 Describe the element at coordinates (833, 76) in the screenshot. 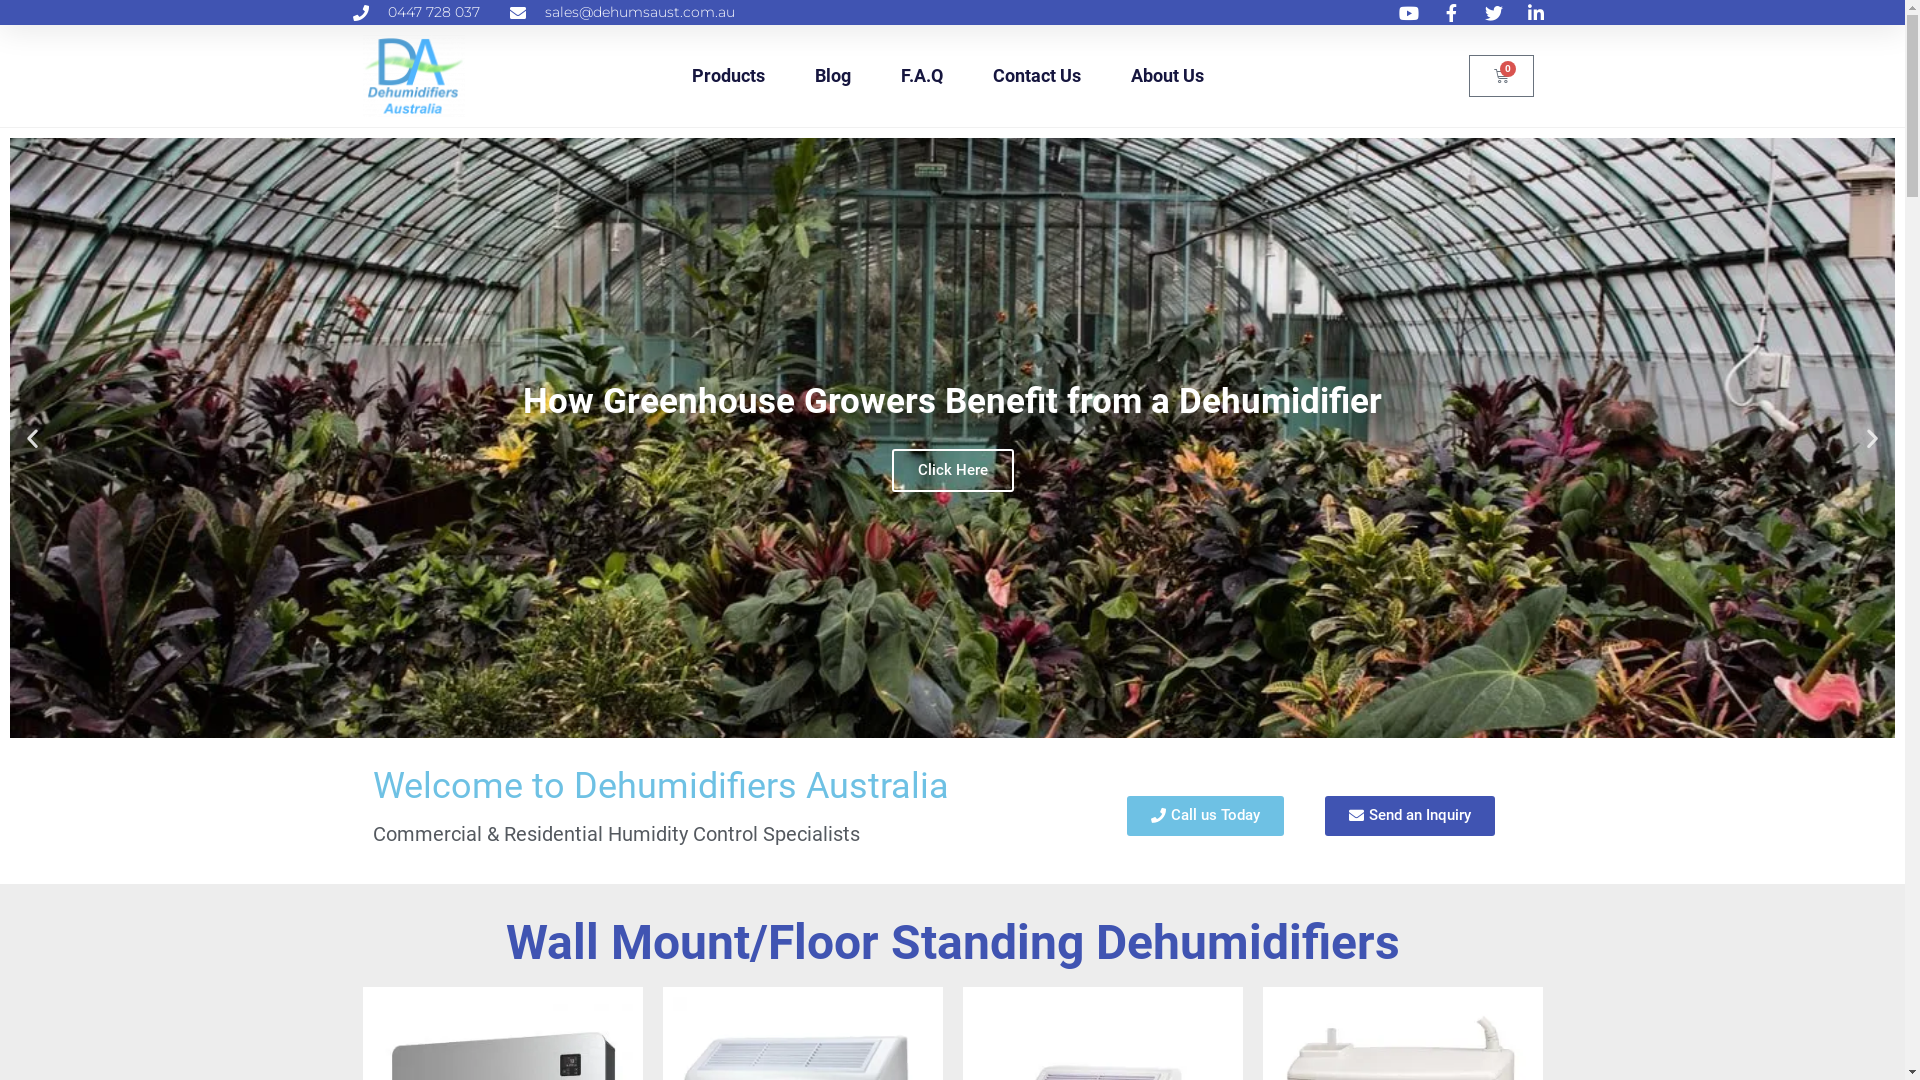

I see `Blog` at that location.